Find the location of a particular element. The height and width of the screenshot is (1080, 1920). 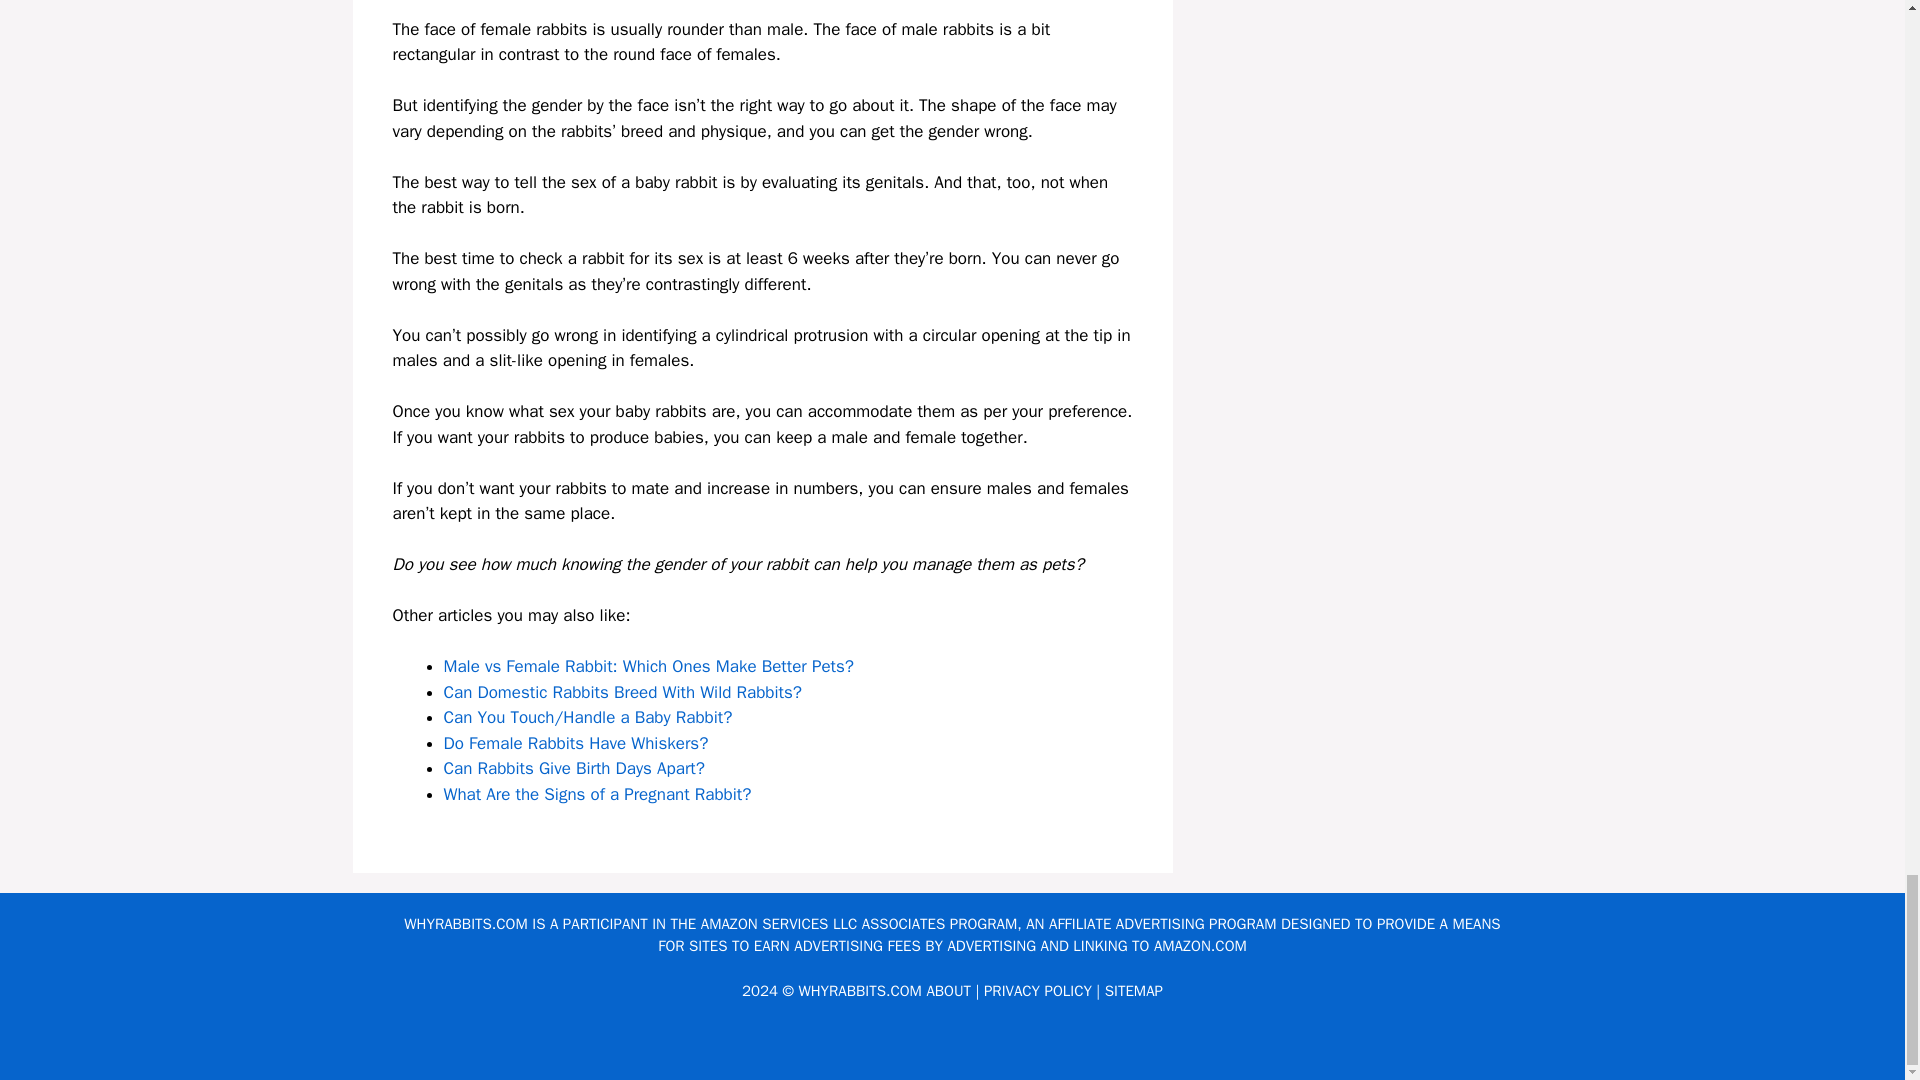

DMCA.com Protection Status is located at coordinates (952, 1048).